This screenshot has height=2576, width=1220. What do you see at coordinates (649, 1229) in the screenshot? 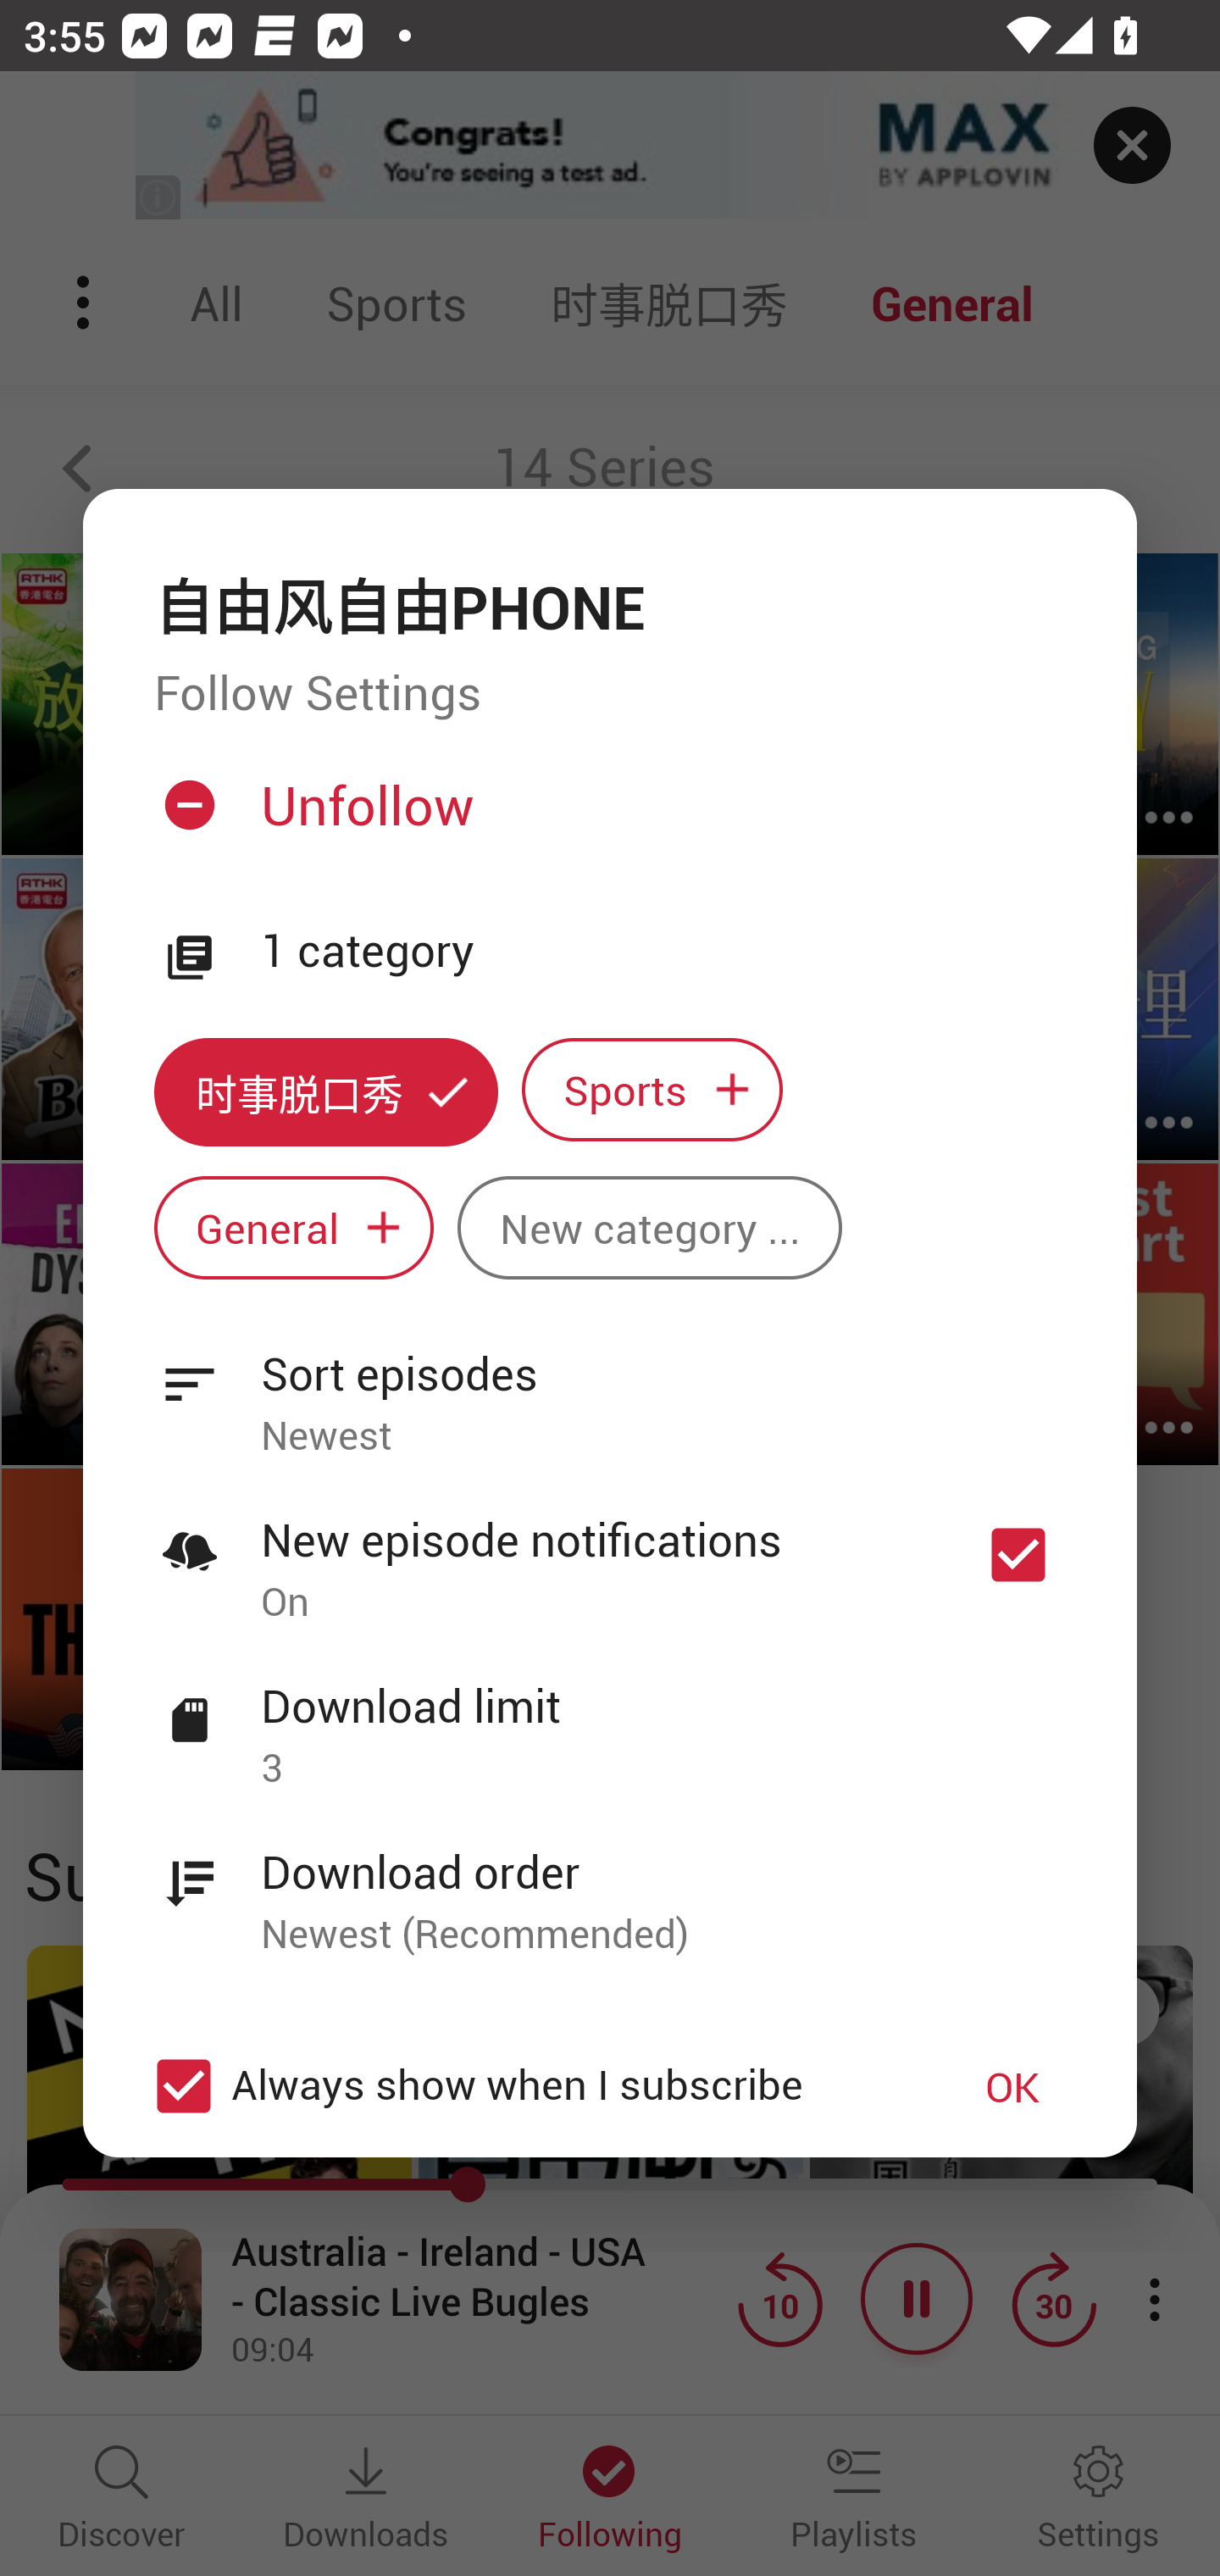
I see `New category ...` at bounding box center [649, 1229].